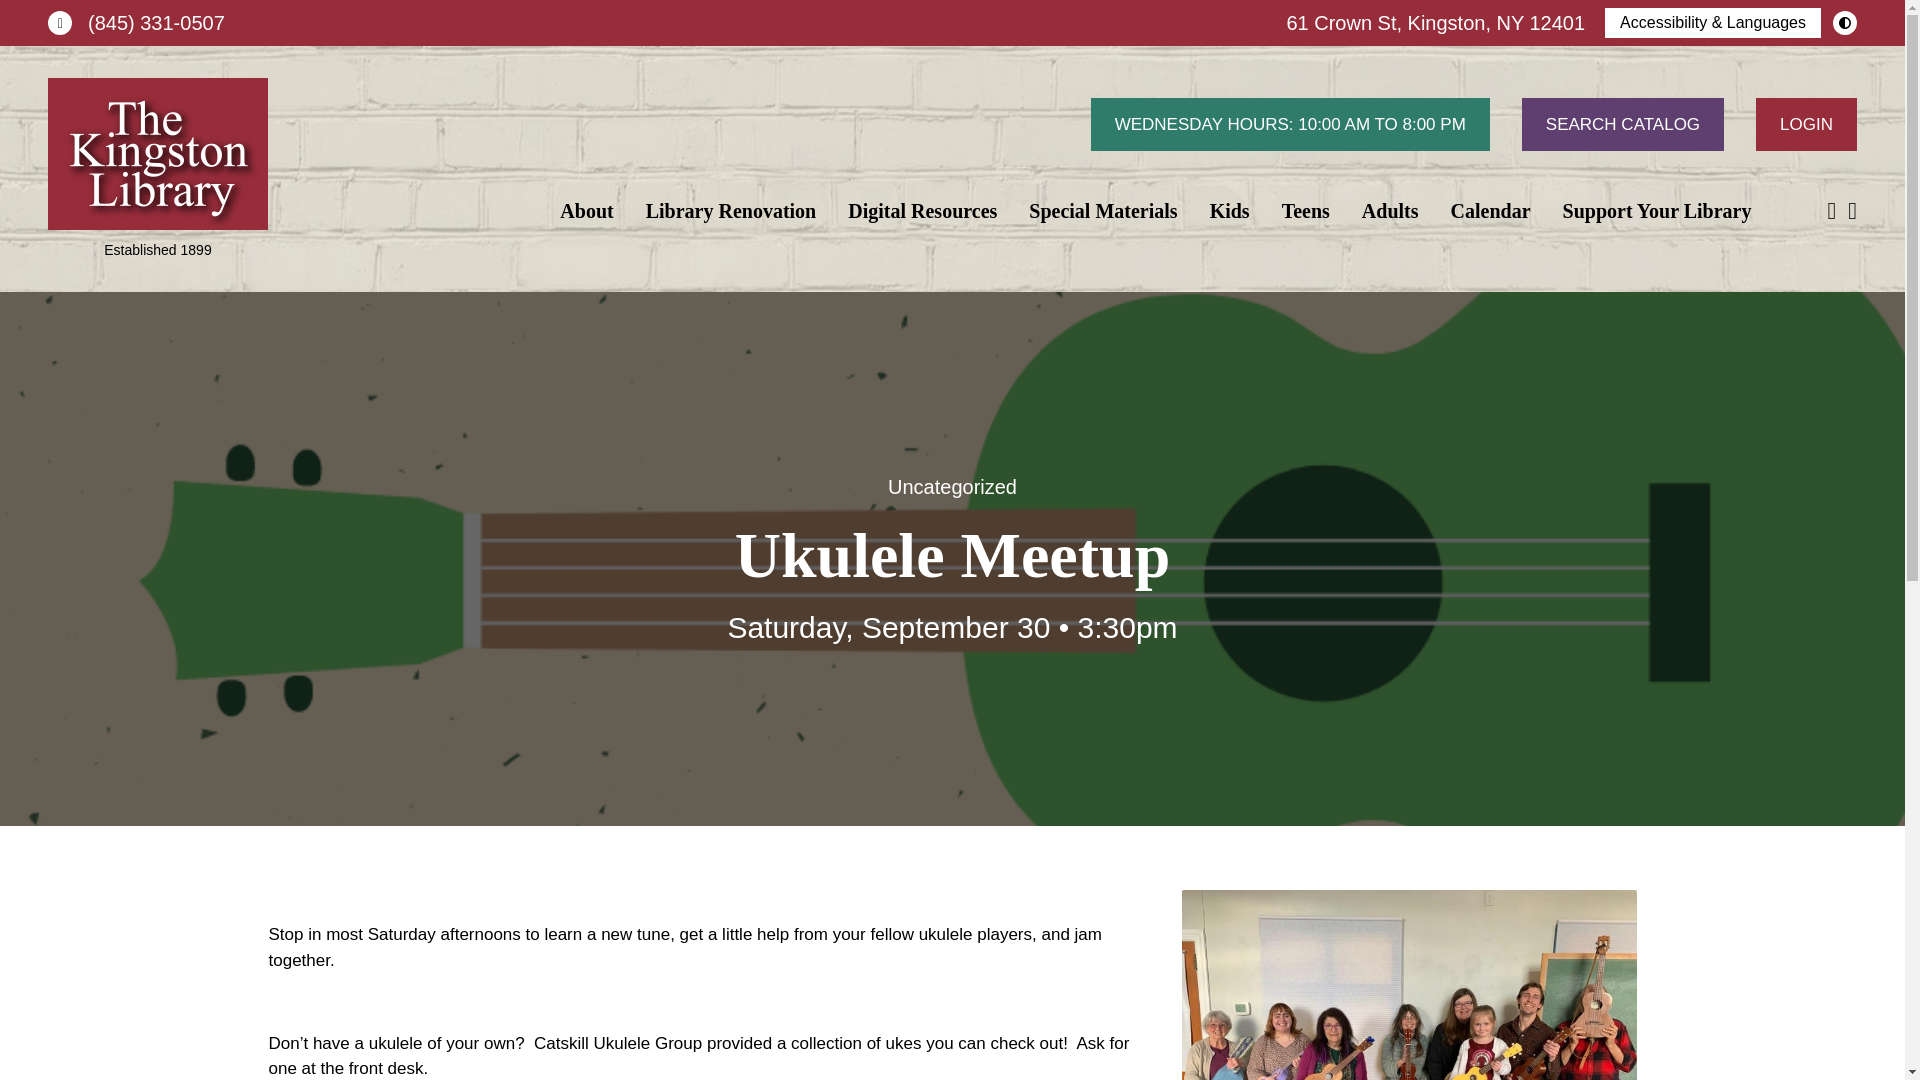 The width and height of the screenshot is (1920, 1080). I want to click on About, so click(586, 210).